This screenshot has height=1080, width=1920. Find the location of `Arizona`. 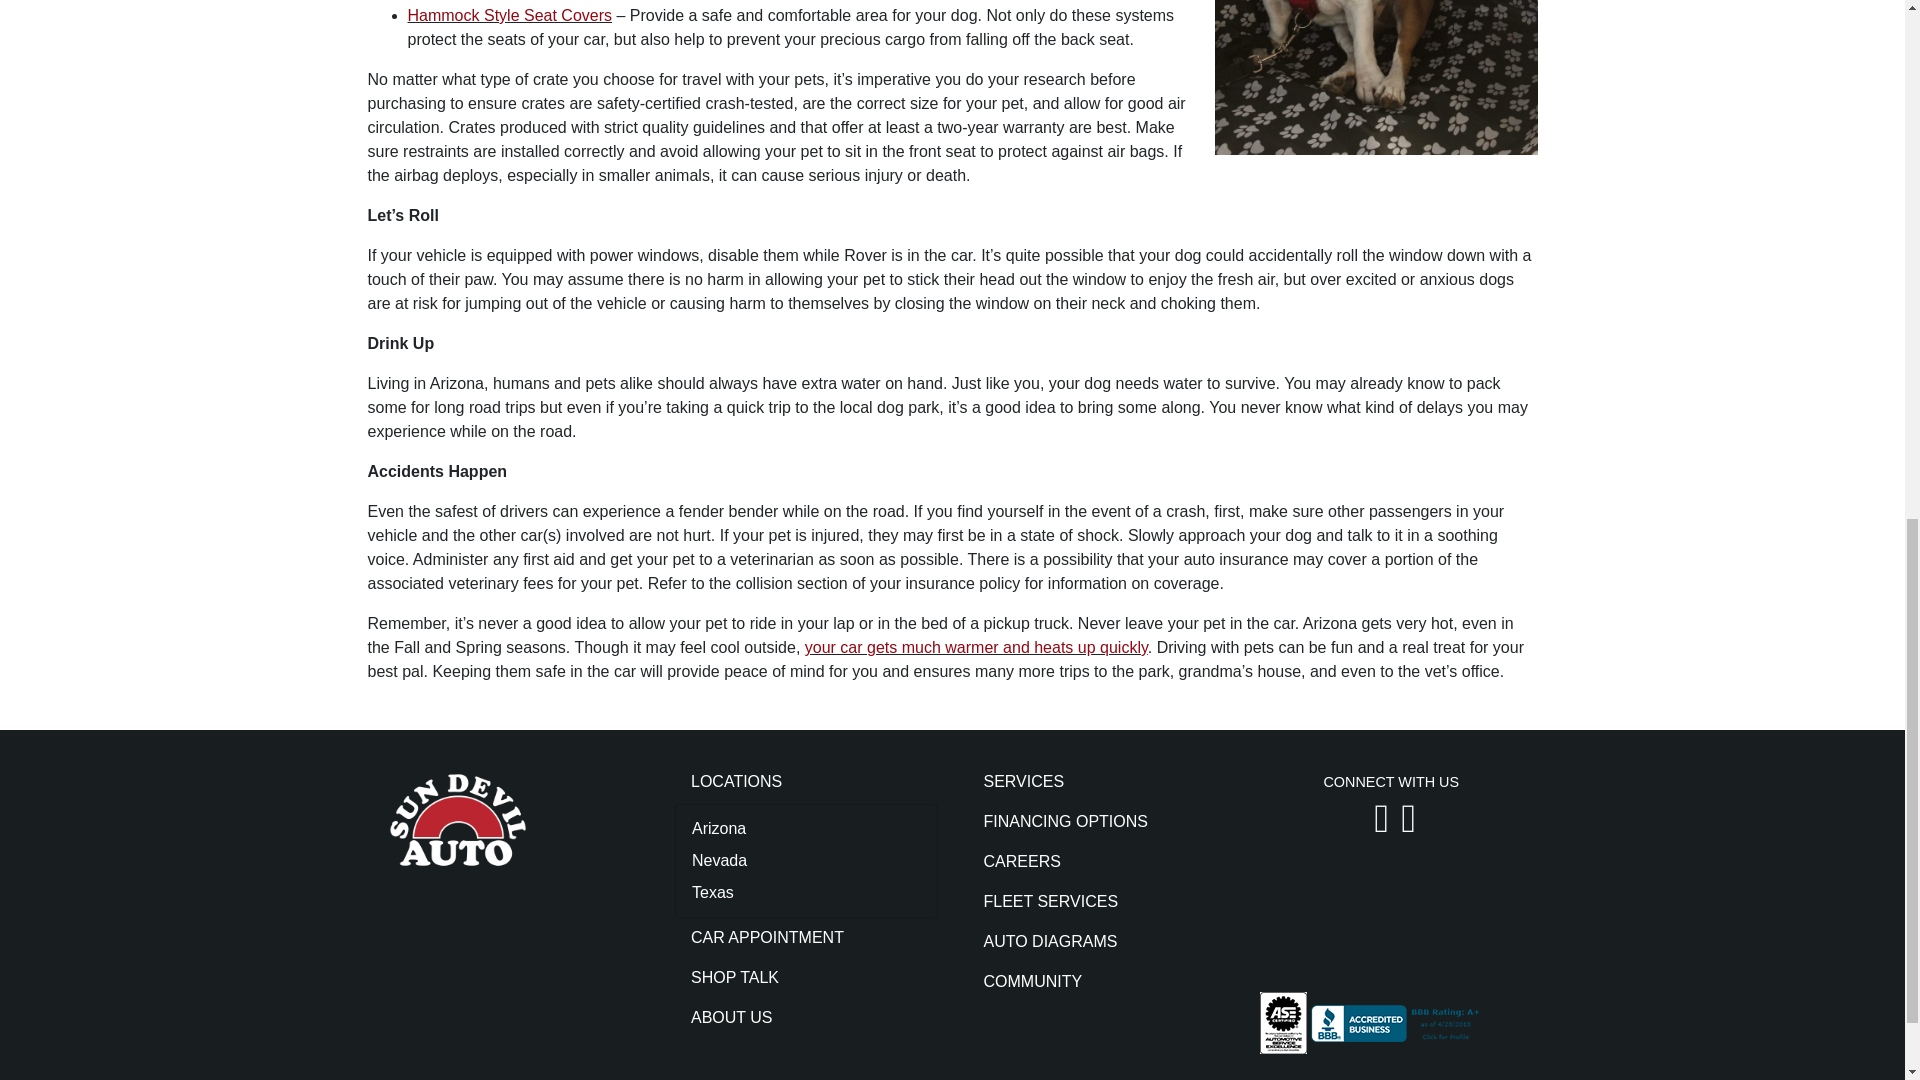

Arizona is located at coordinates (806, 828).